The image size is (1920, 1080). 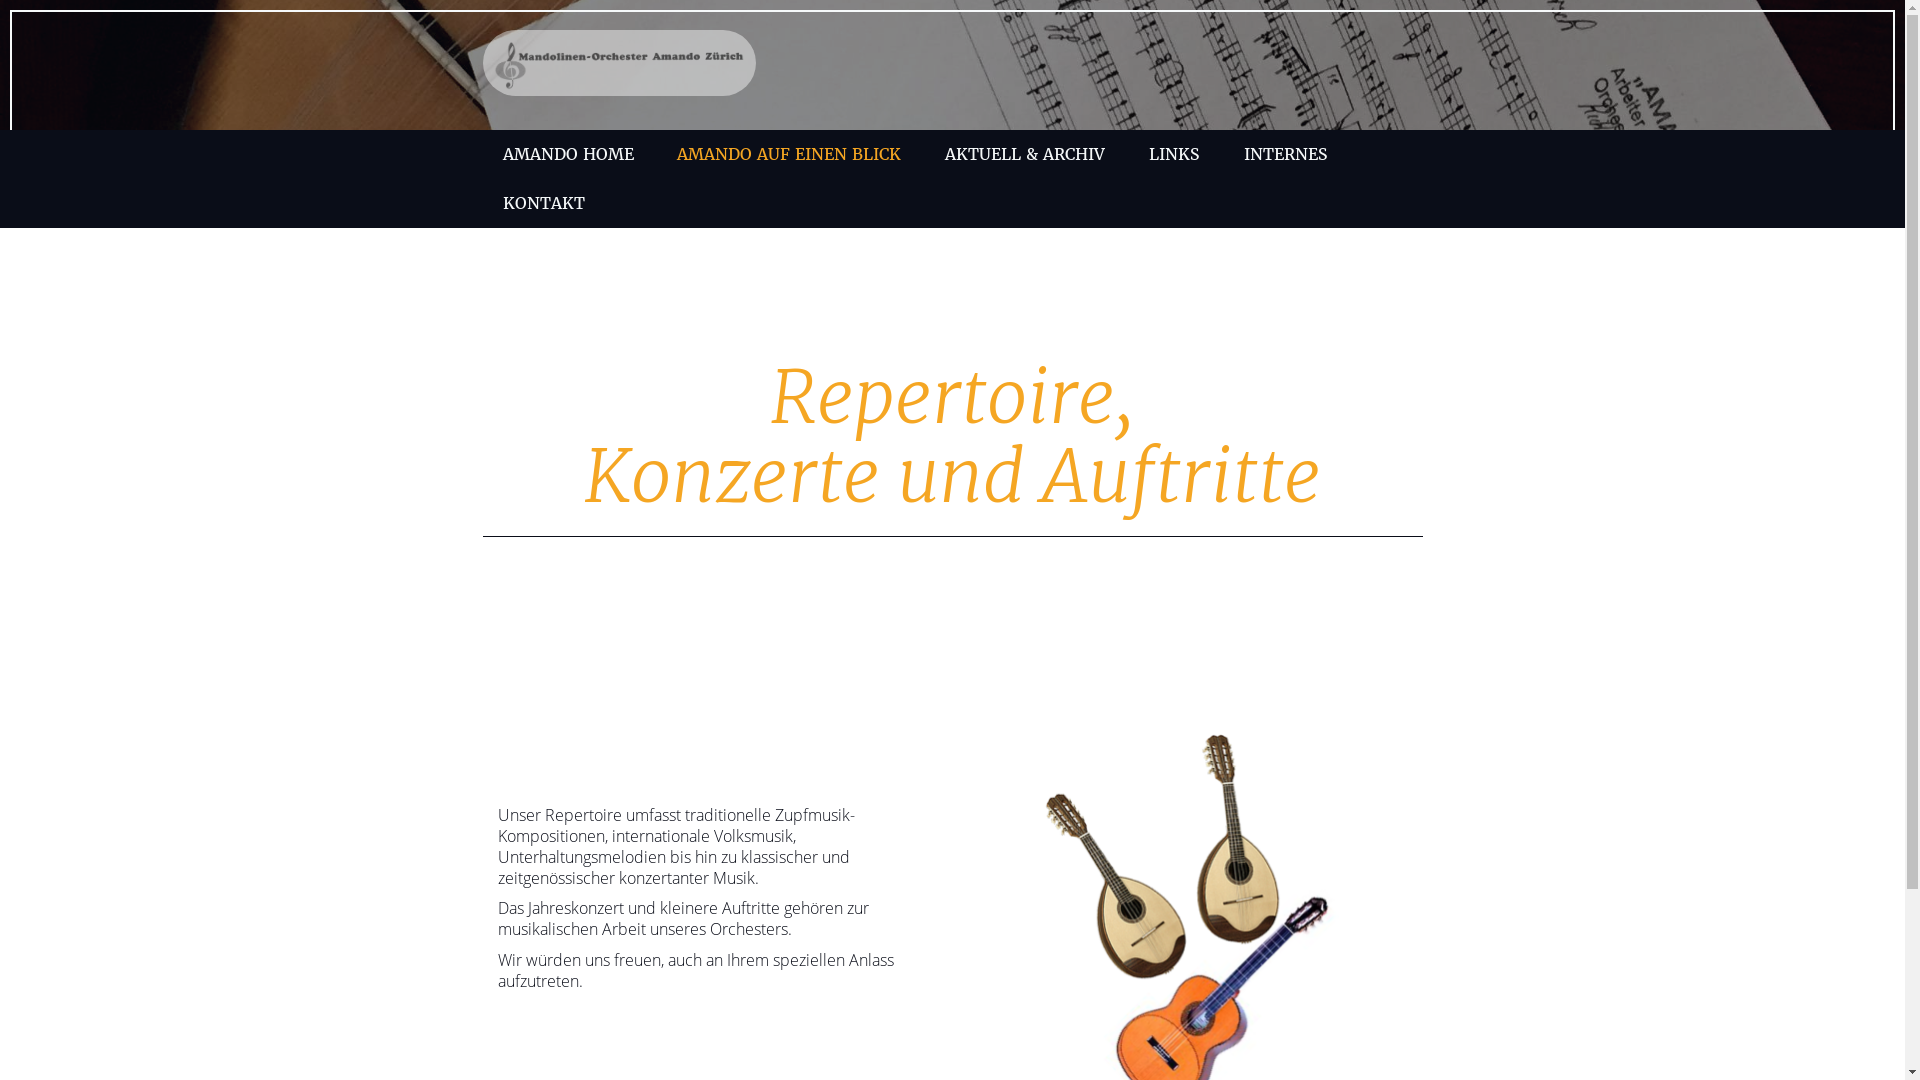 I want to click on LINKS, so click(x=1174, y=154).